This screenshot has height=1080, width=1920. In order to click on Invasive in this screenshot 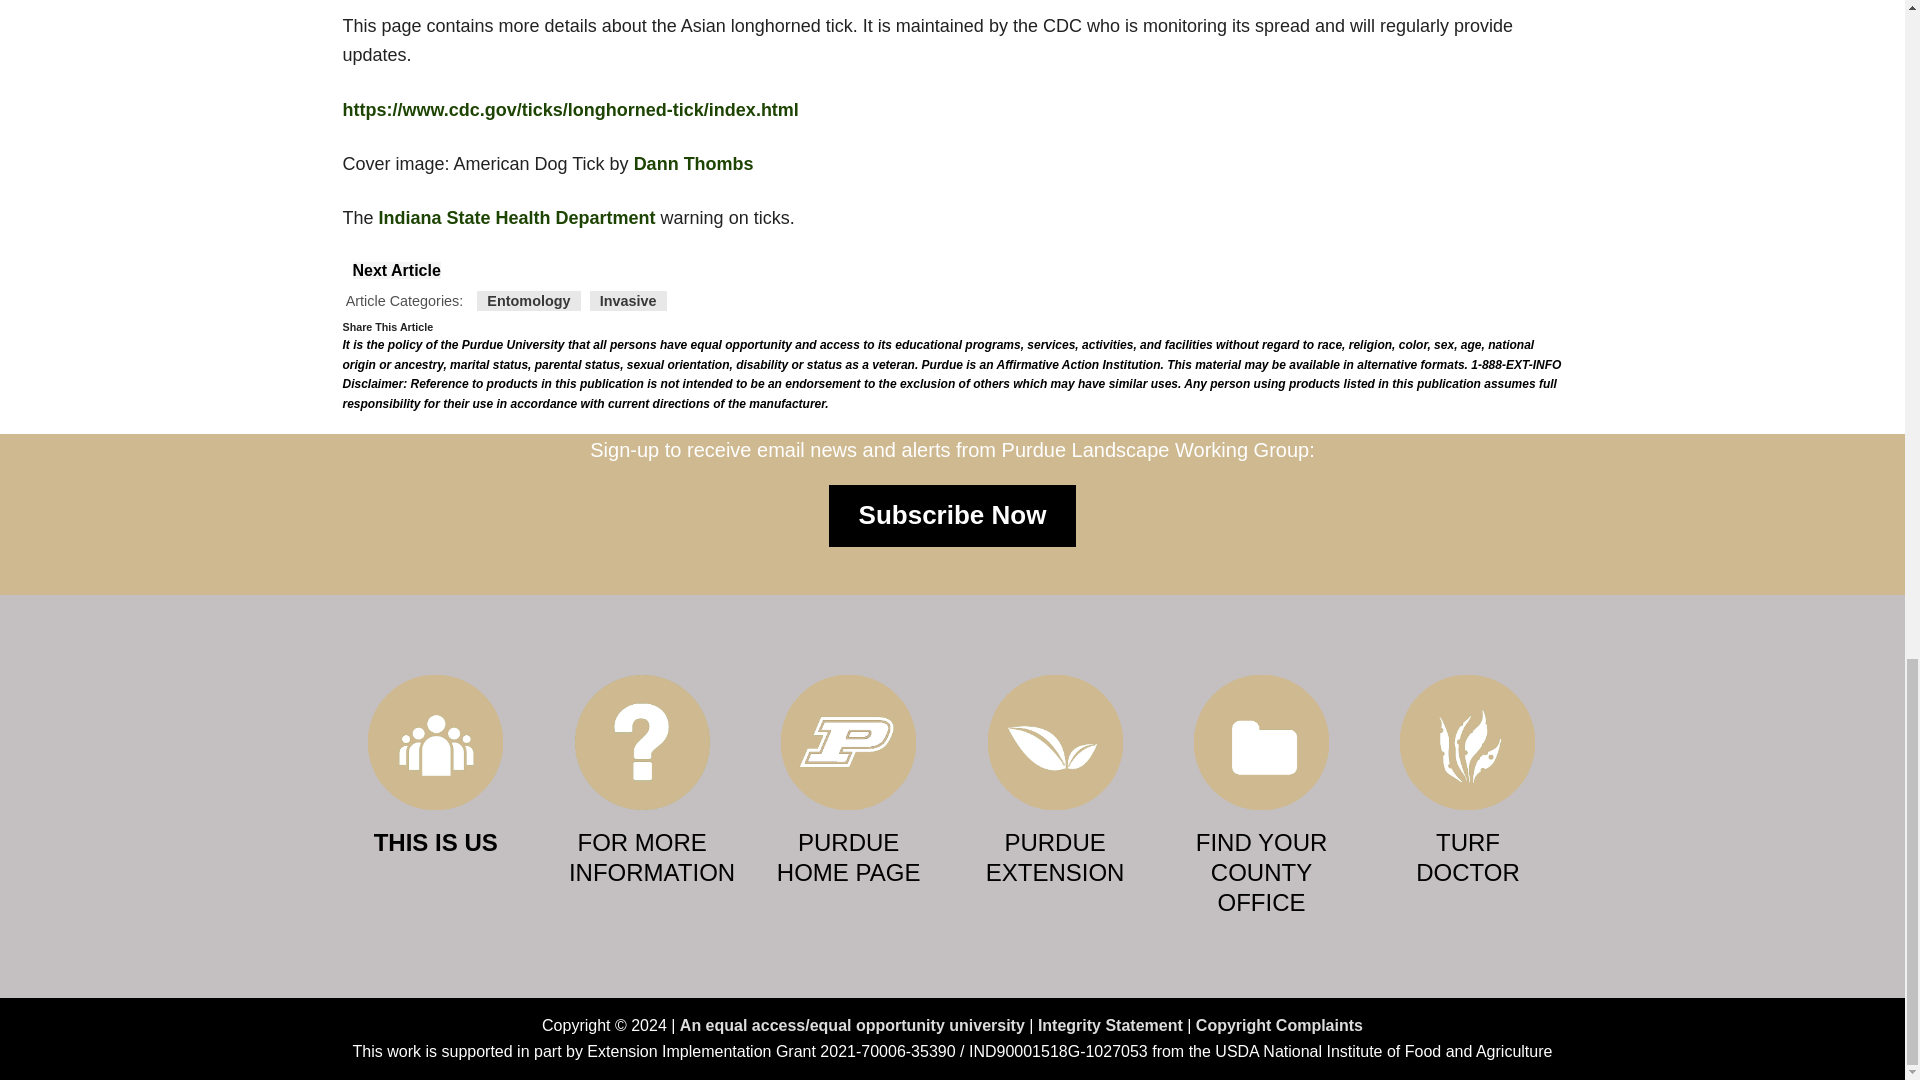, I will do `click(628, 300)`.